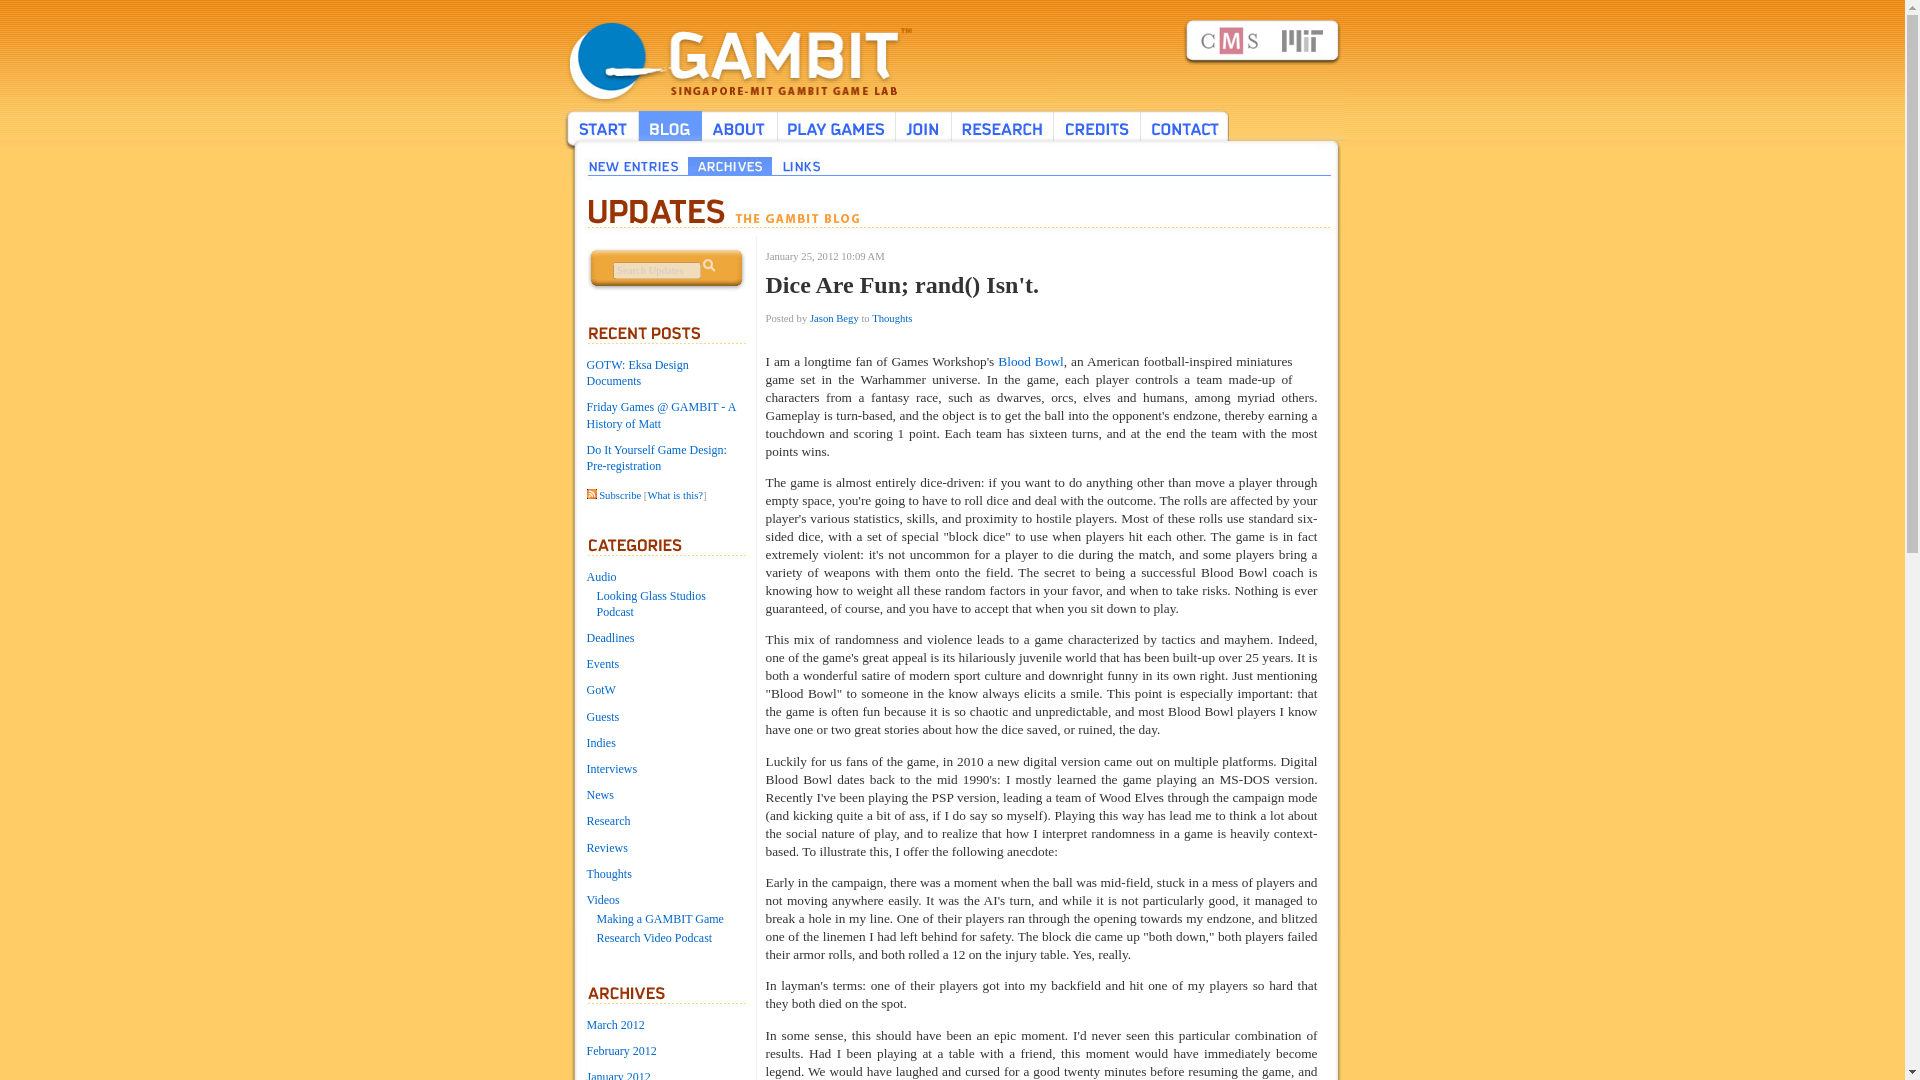 This screenshot has height=1080, width=1920. I want to click on Looking Glass Studios Podcast, so click(650, 603).